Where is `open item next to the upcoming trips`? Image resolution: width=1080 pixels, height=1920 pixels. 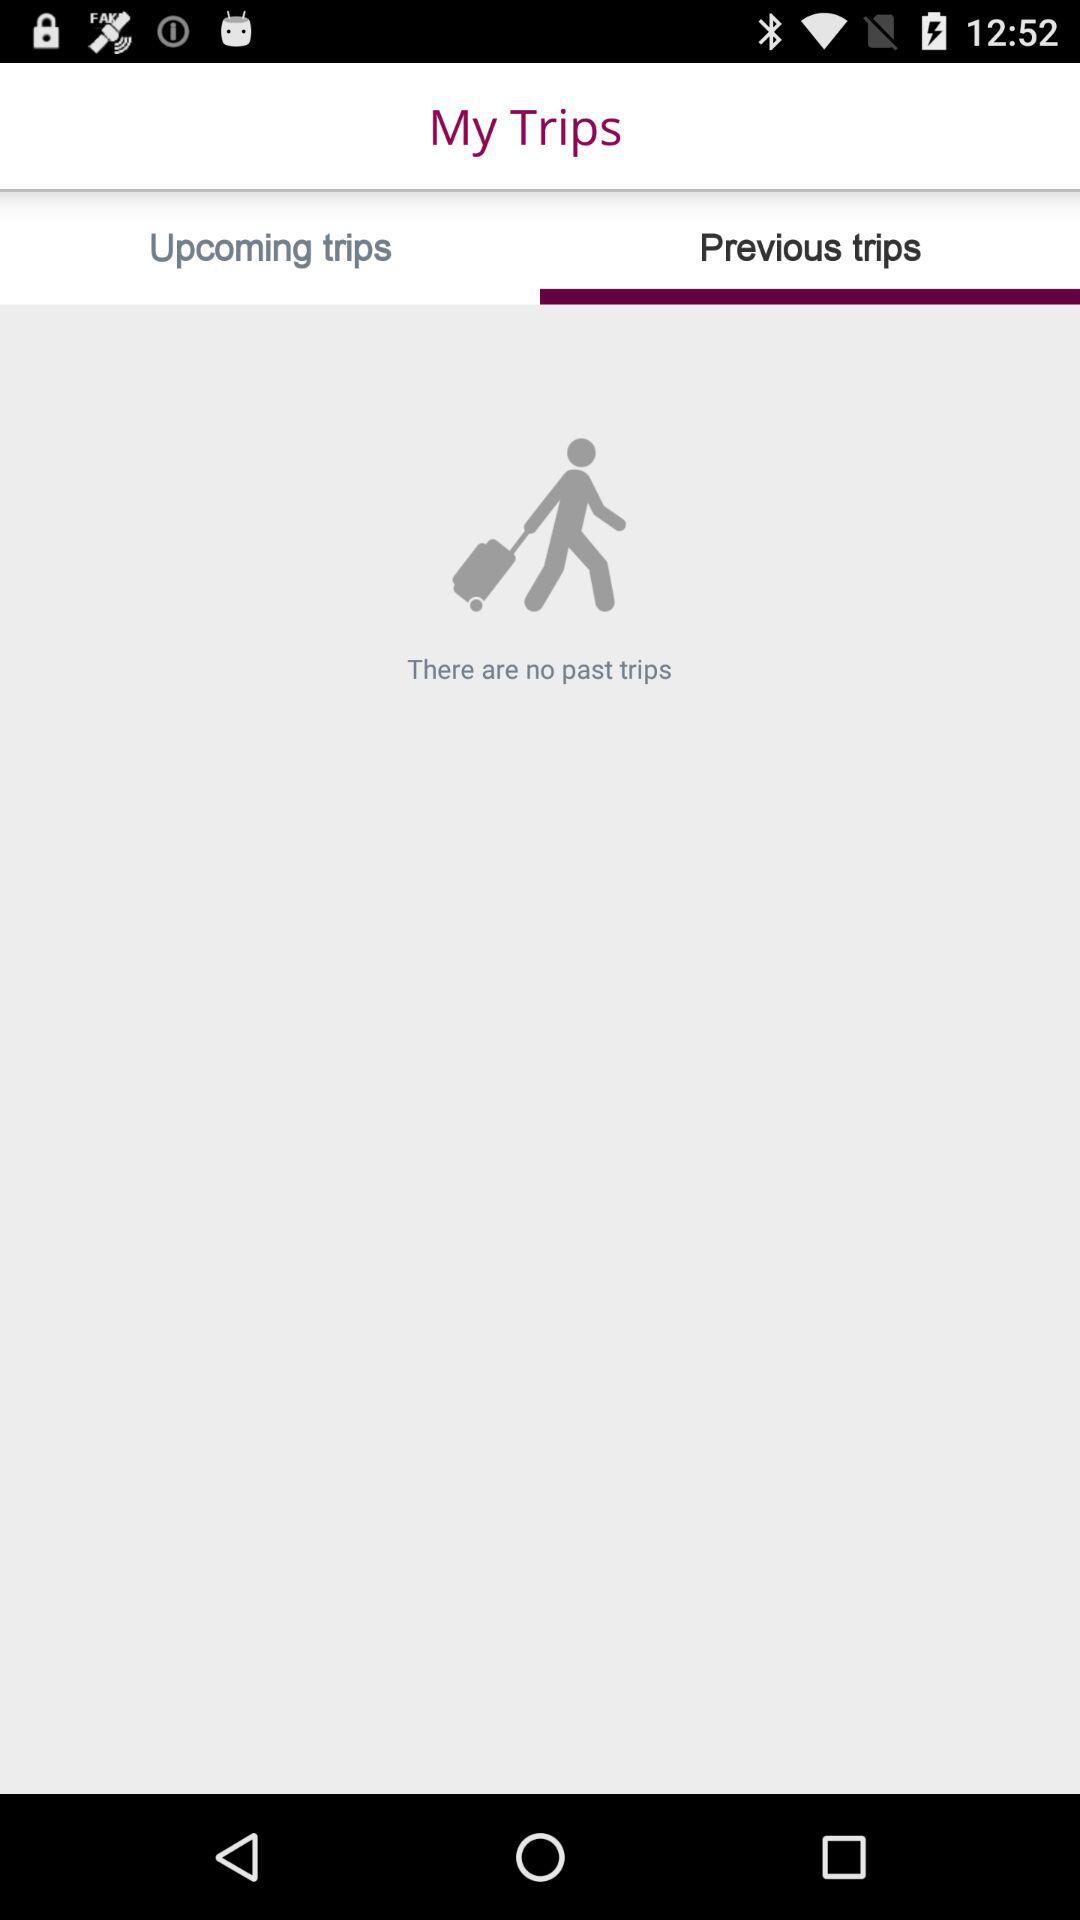
open item next to the upcoming trips is located at coordinates (810, 248).